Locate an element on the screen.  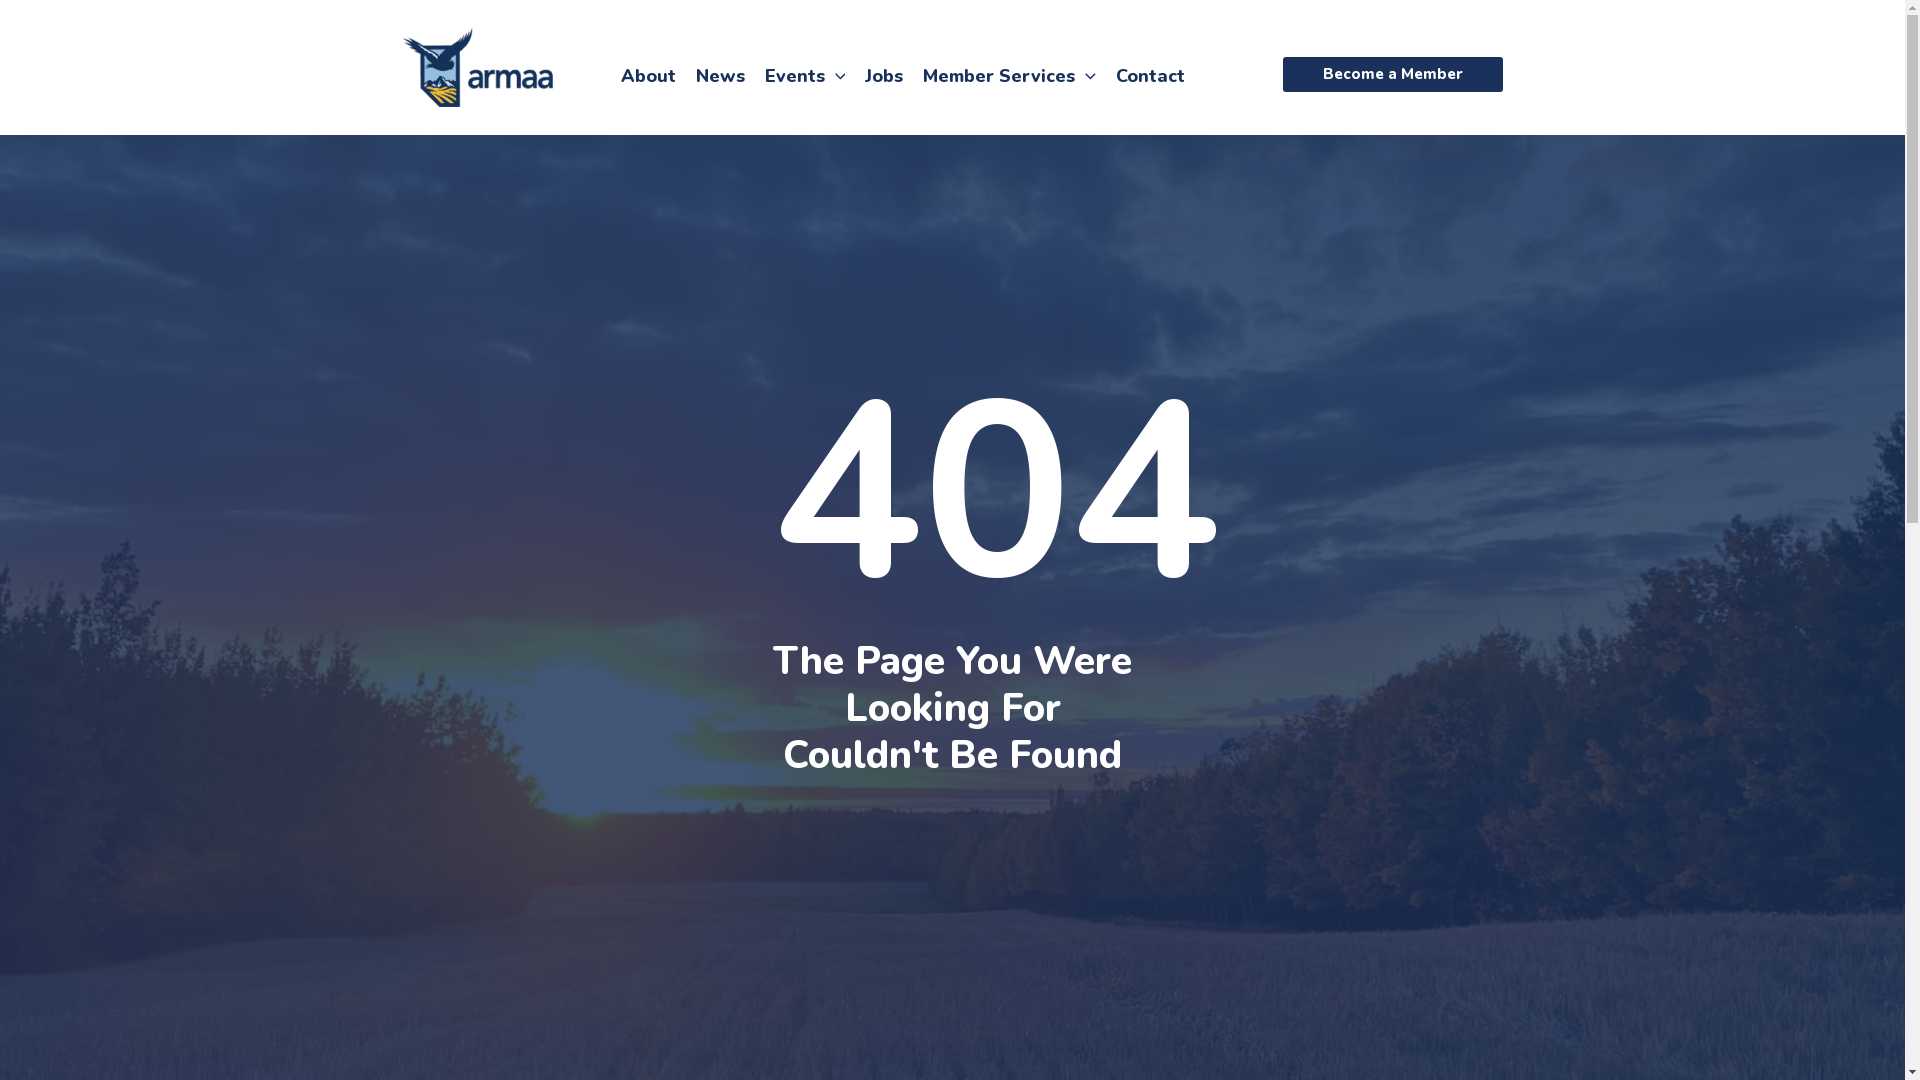
Jobs is located at coordinates (884, 75).